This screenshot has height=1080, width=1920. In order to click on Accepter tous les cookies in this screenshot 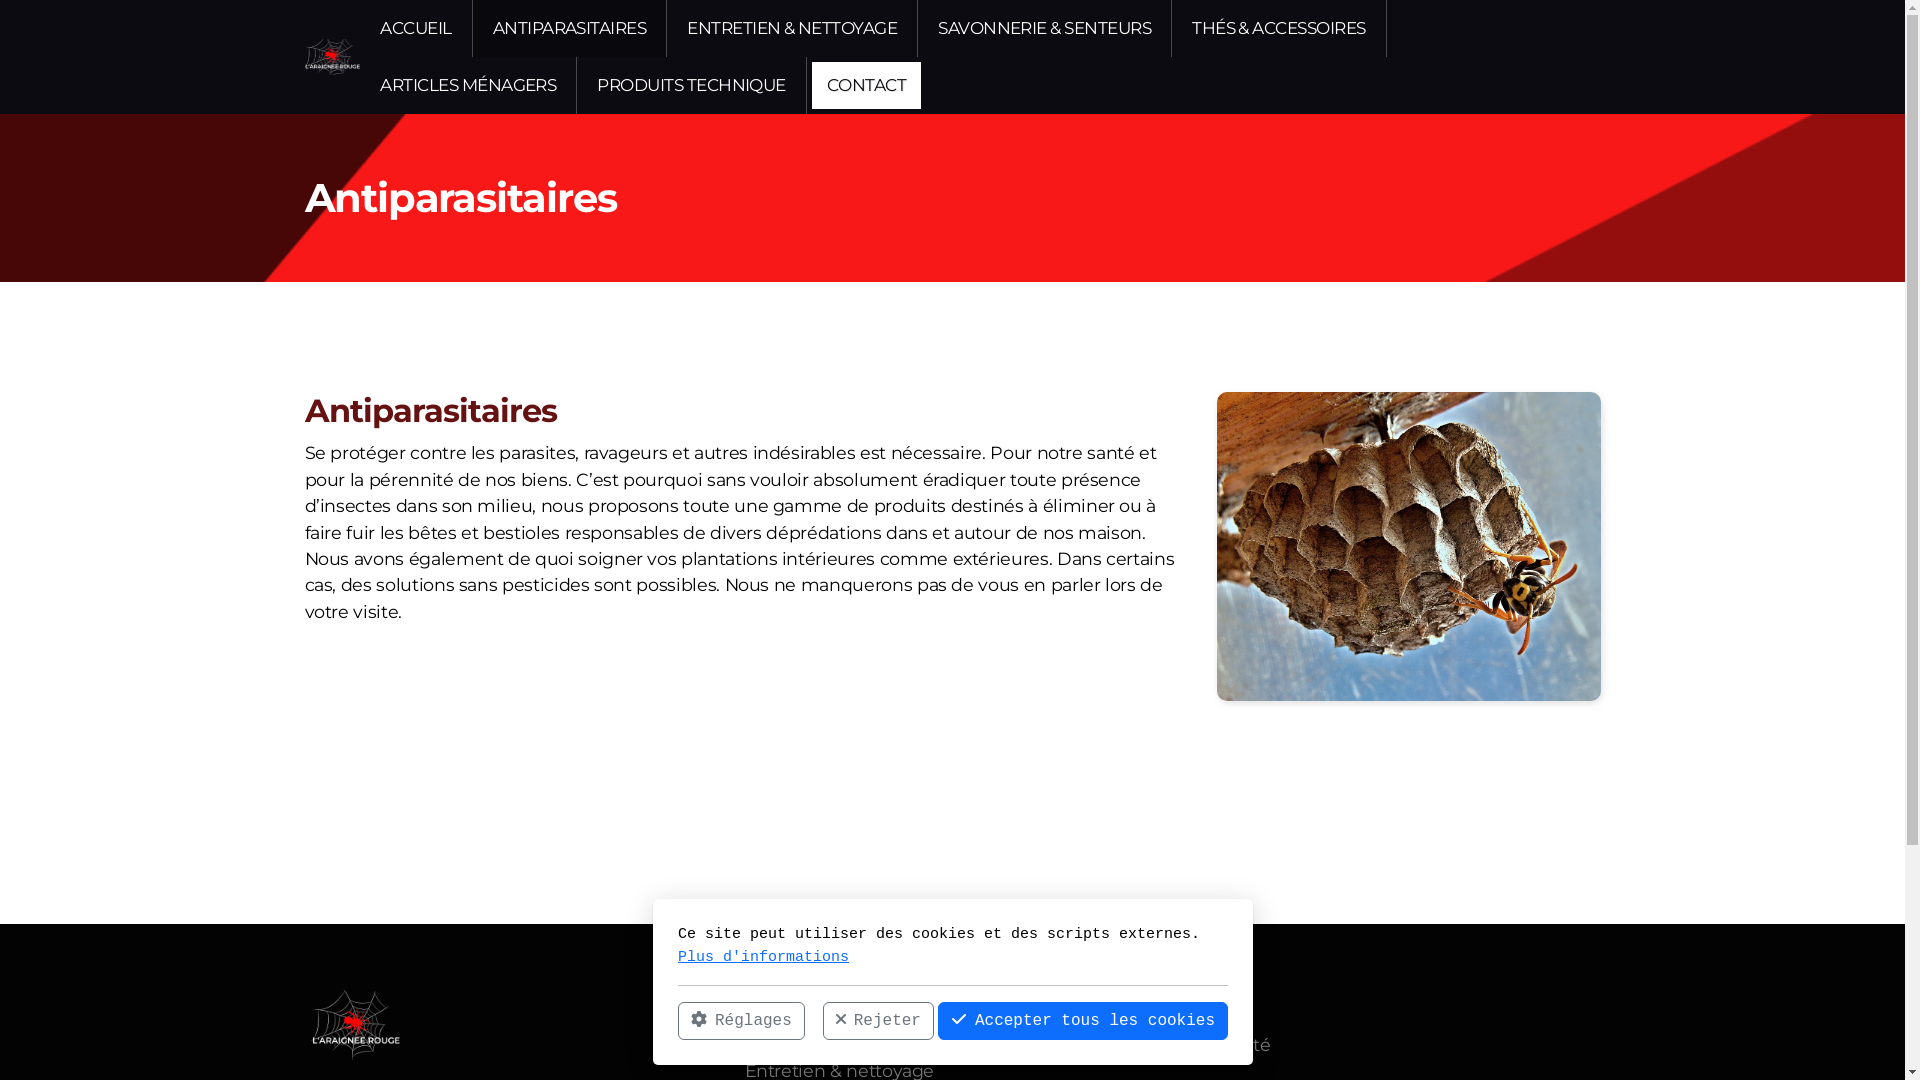, I will do `click(1082, 1021)`.